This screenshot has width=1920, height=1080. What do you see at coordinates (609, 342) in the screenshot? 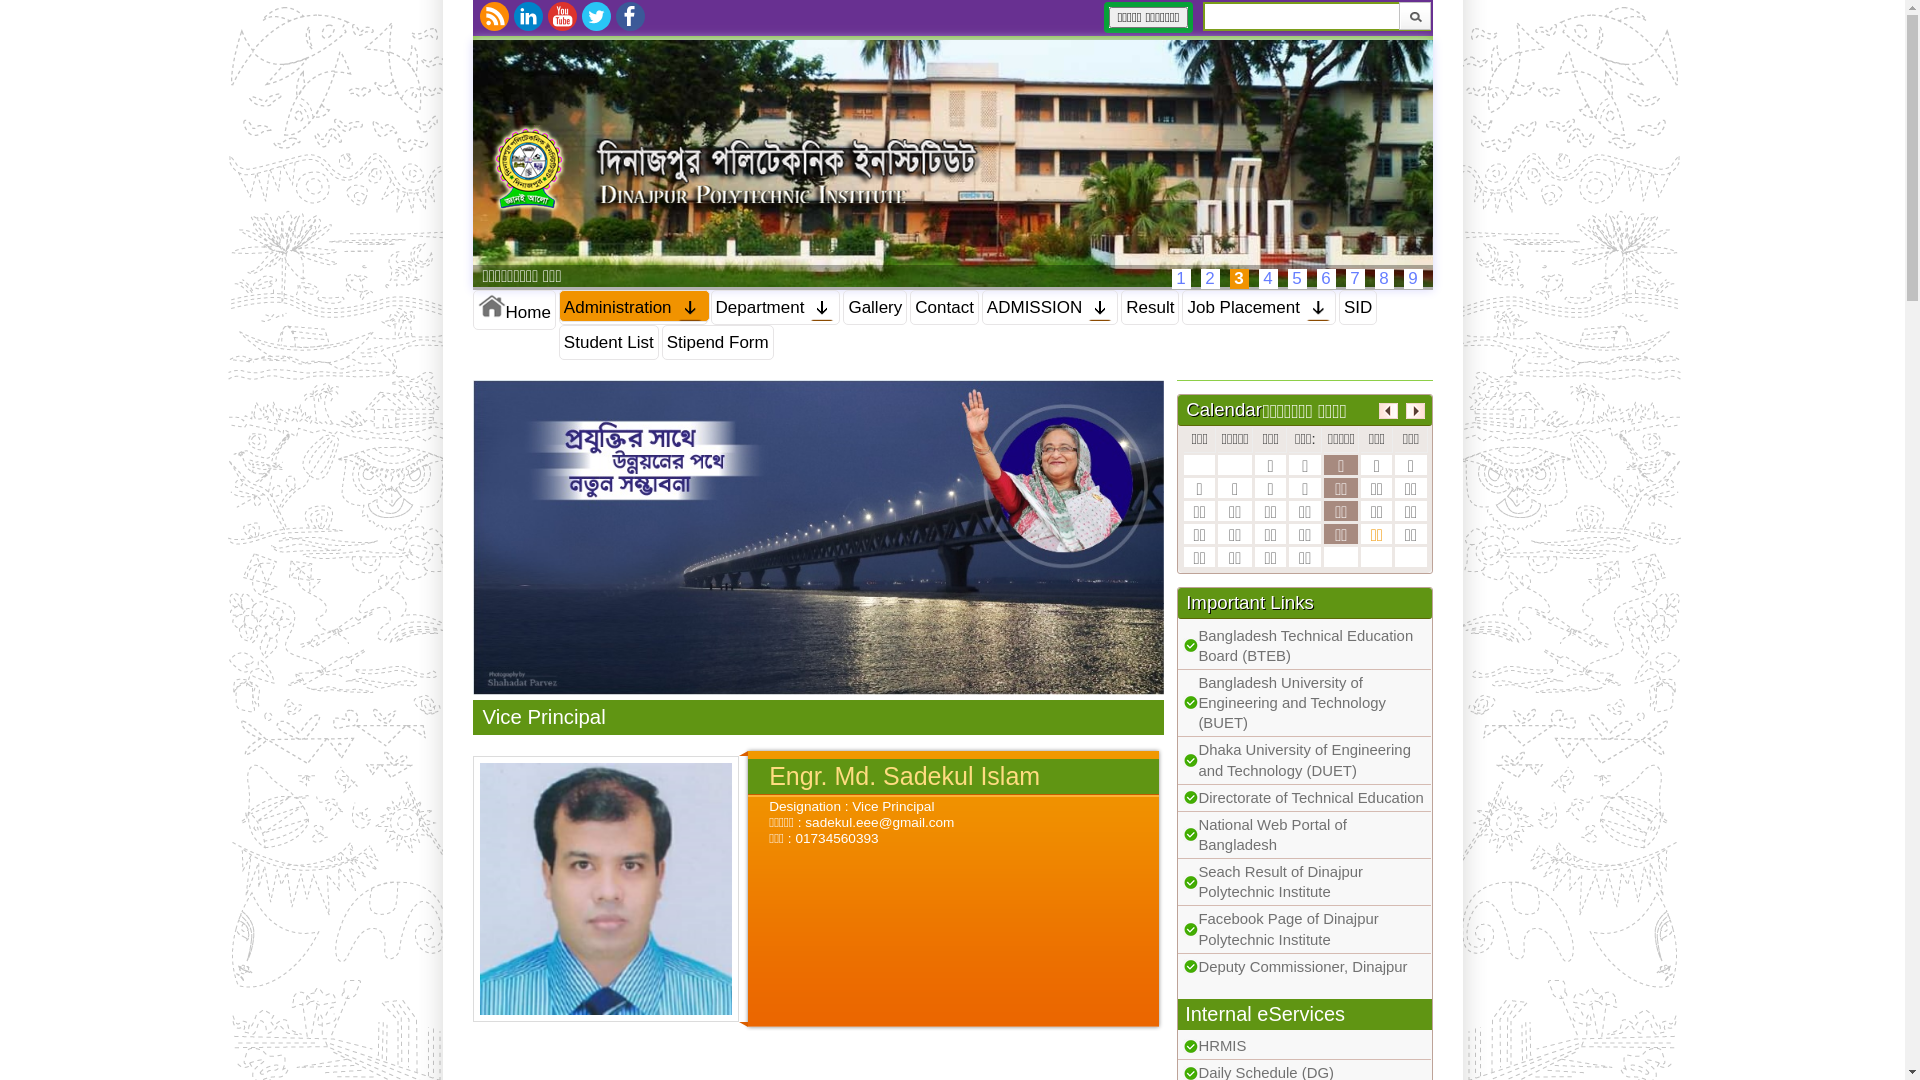
I see `Student List` at bounding box center [609, 342].